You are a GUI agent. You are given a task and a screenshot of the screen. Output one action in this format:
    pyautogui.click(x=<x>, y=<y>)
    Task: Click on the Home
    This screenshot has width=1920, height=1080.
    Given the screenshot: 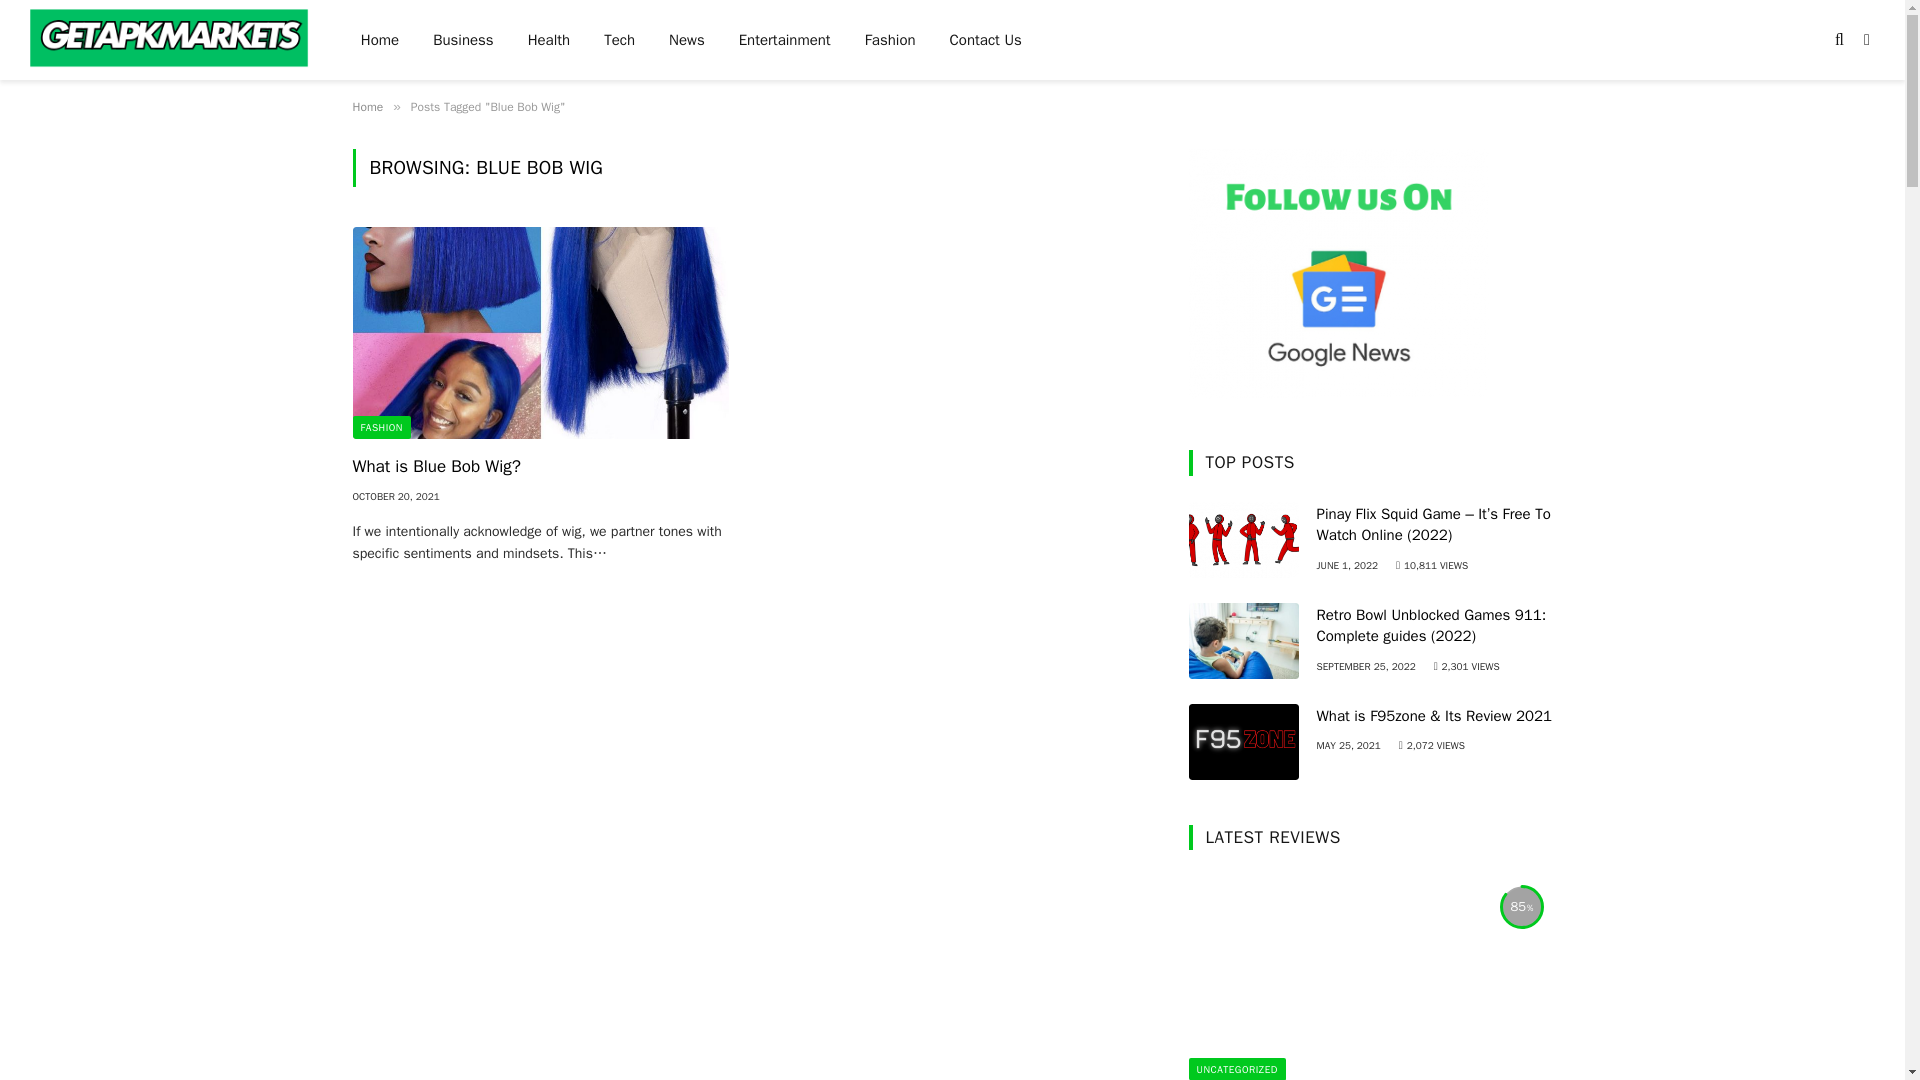 What is the action you would take?
    pyautogui.click(x=380, y=40)
    